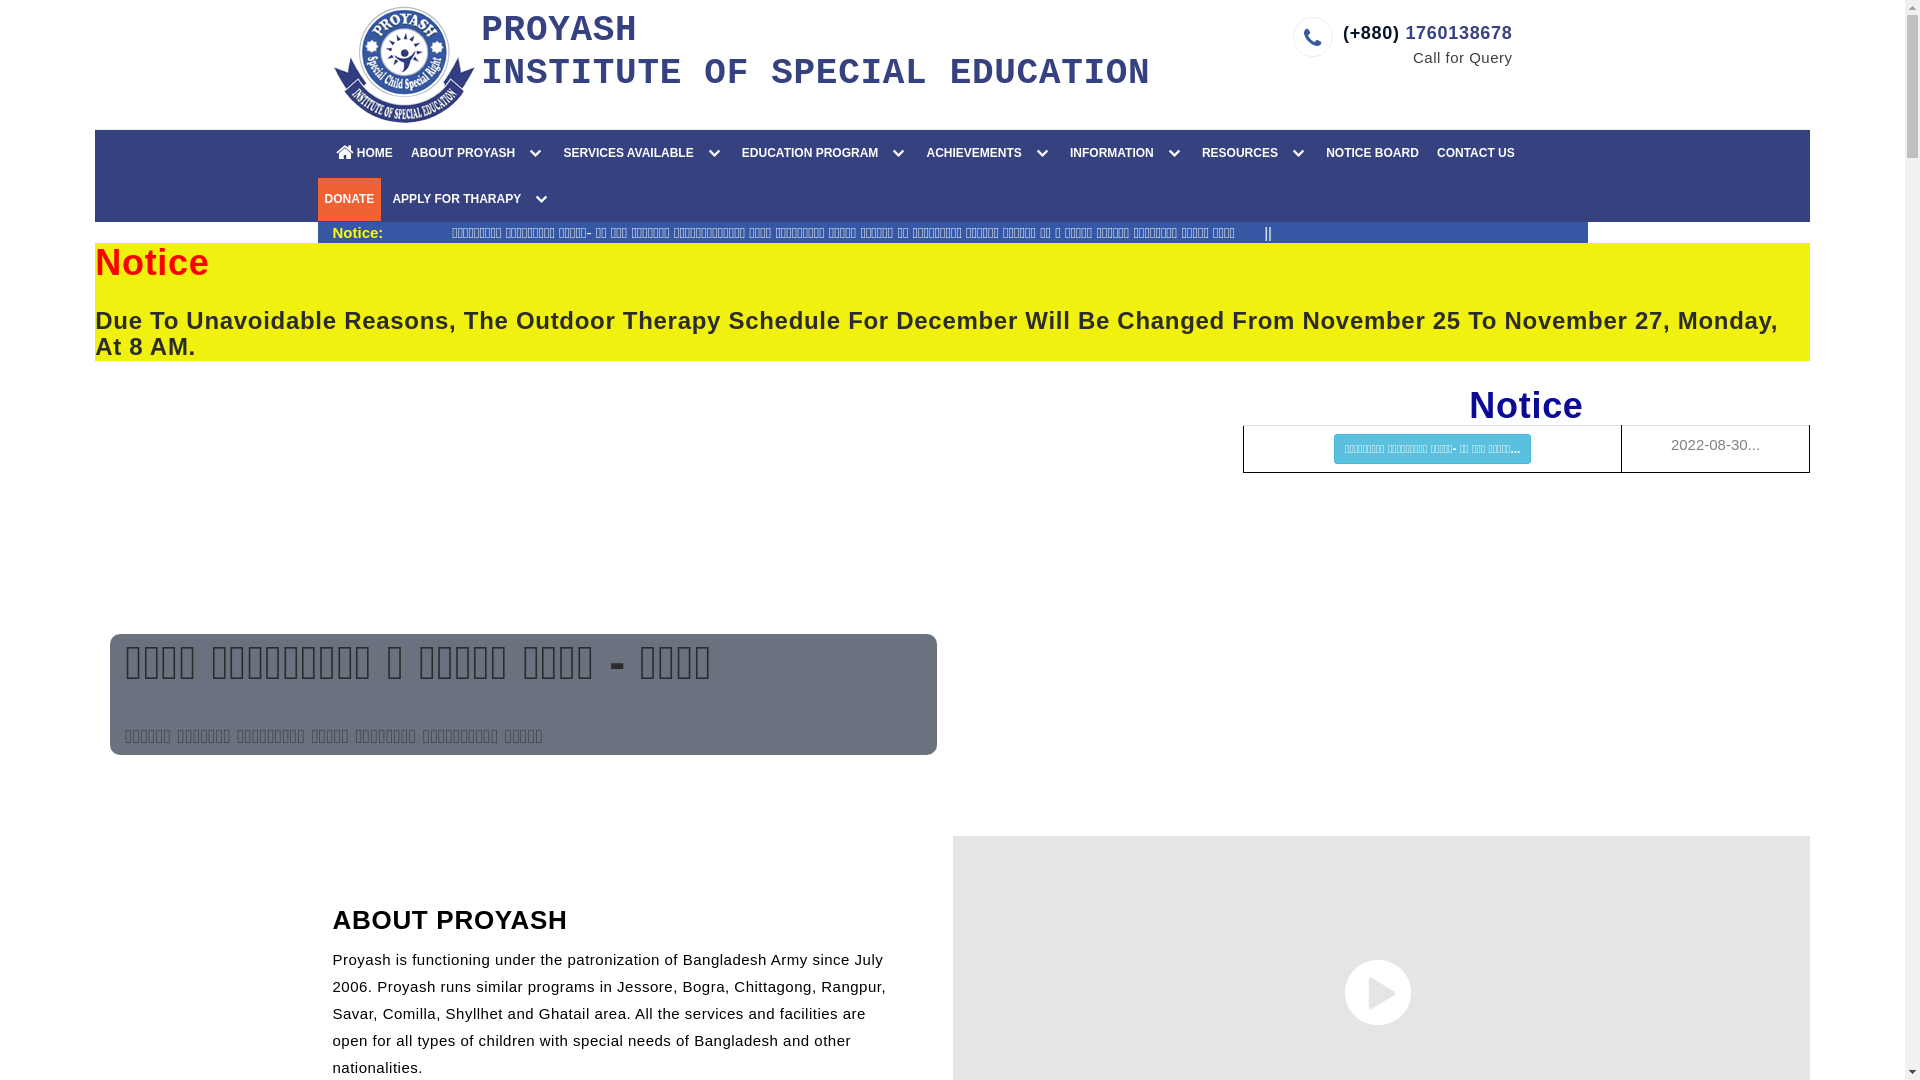 This screenshot has height=1080, width=1920. I want to click on EDUCATION PROGRAM, so click(825, 154).